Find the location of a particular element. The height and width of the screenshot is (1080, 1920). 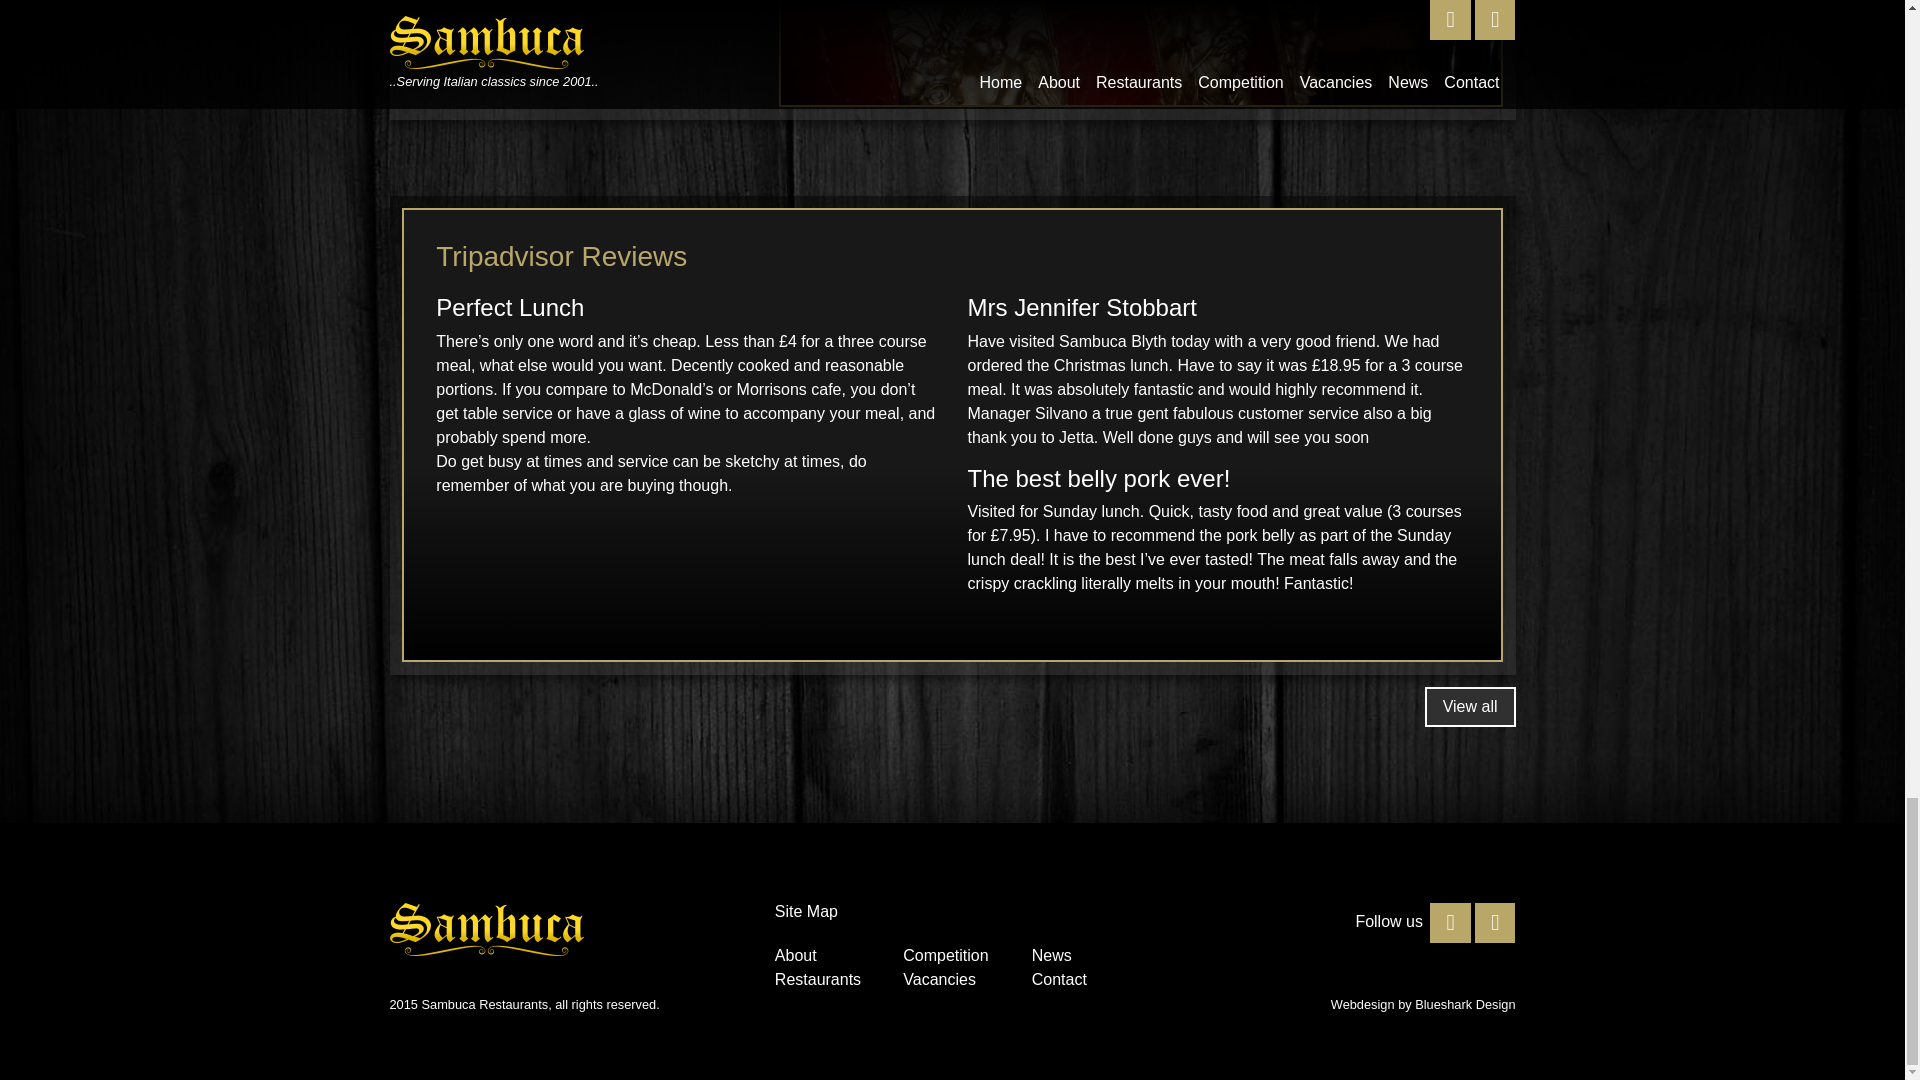

News is located at coordinates (1052, 956).